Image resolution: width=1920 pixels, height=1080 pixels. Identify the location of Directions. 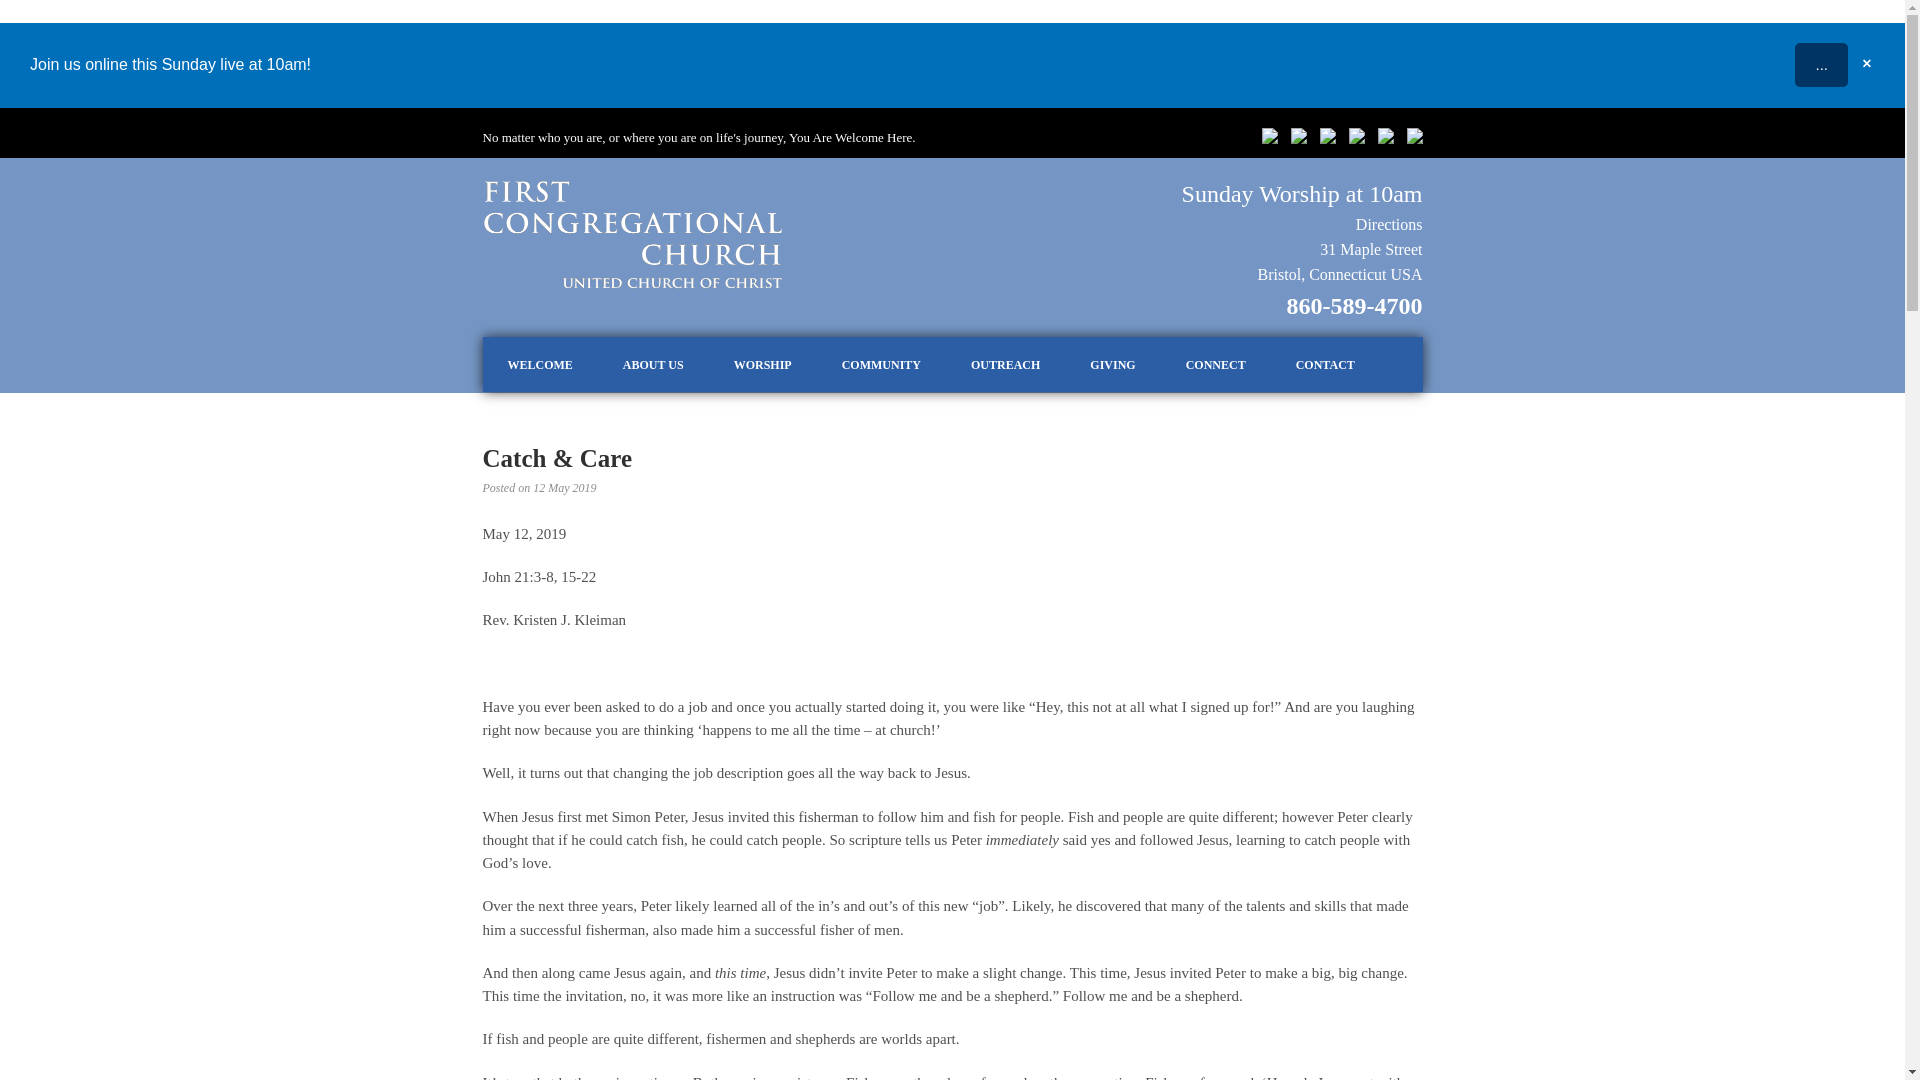
(1388, 224).